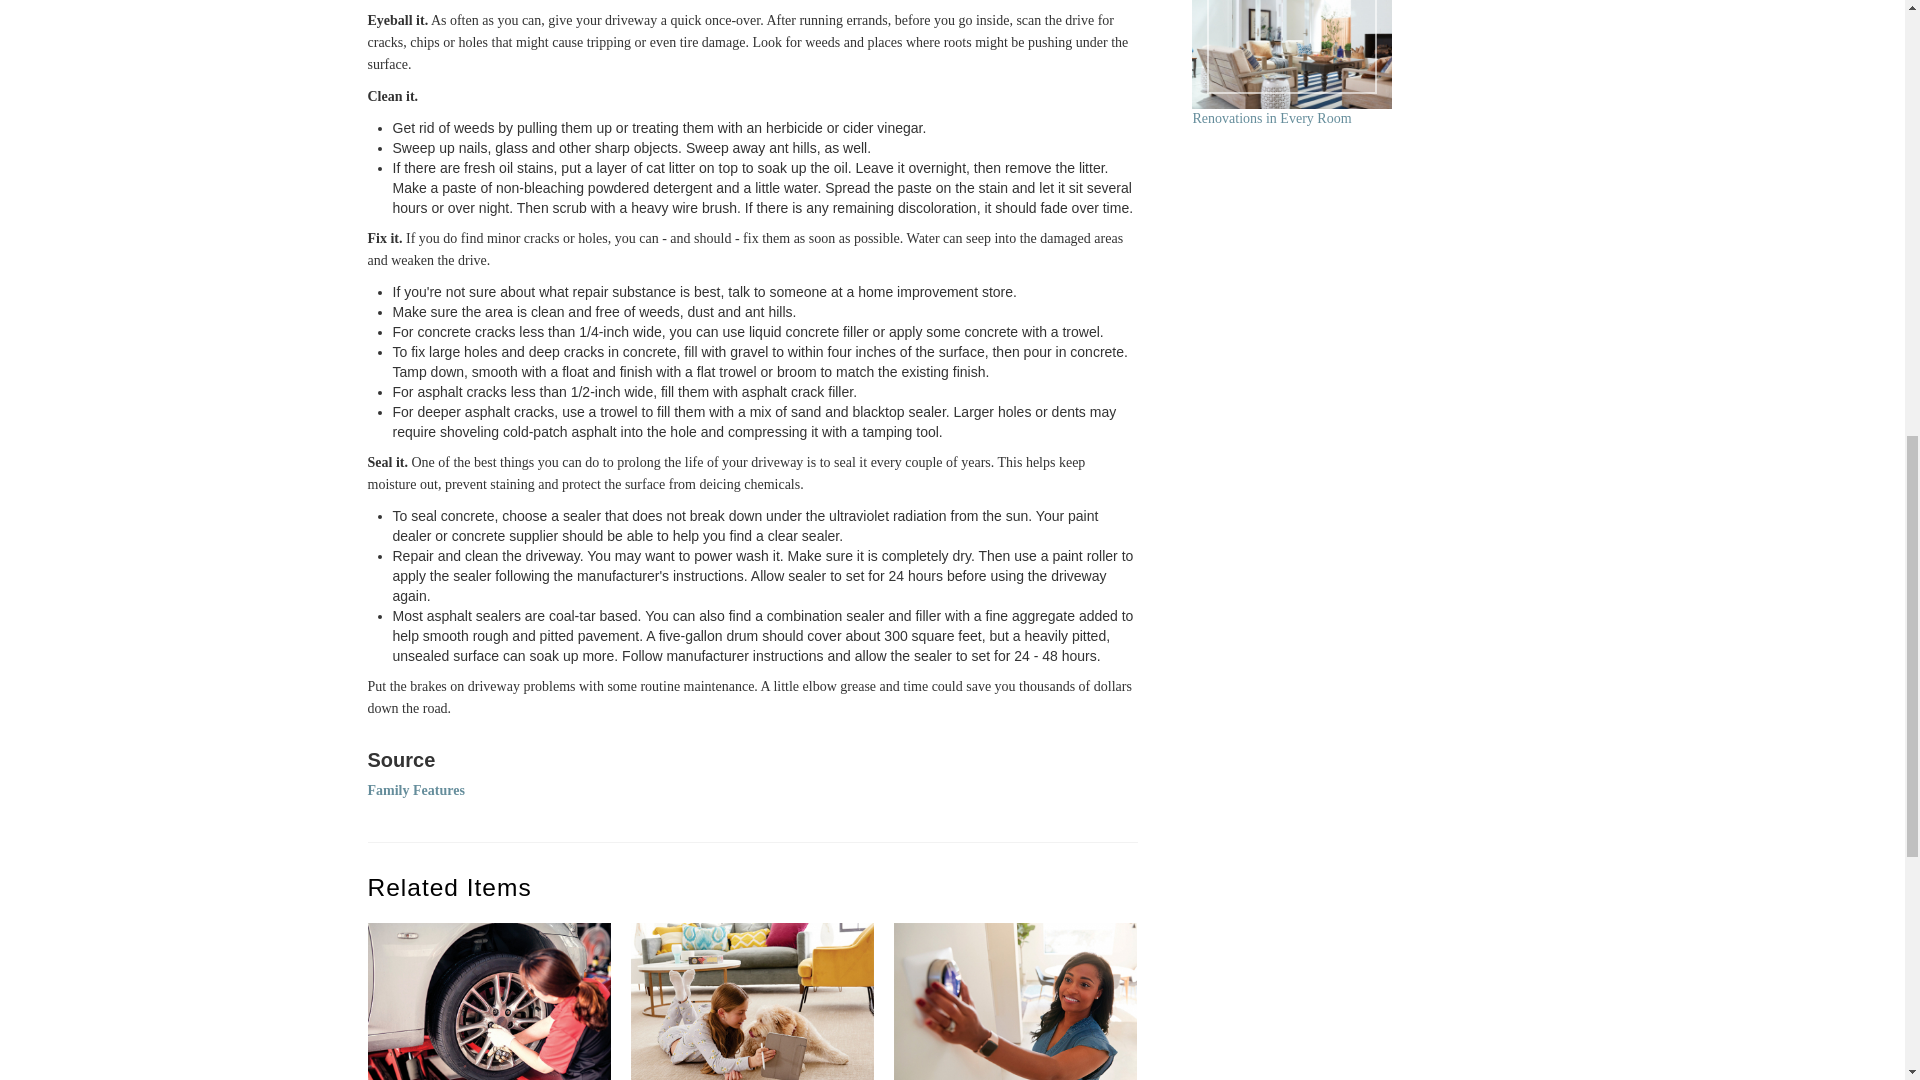  Describe the element at coordinates (1342, 566) in the screenshot. I see `Advertisement` at that location.